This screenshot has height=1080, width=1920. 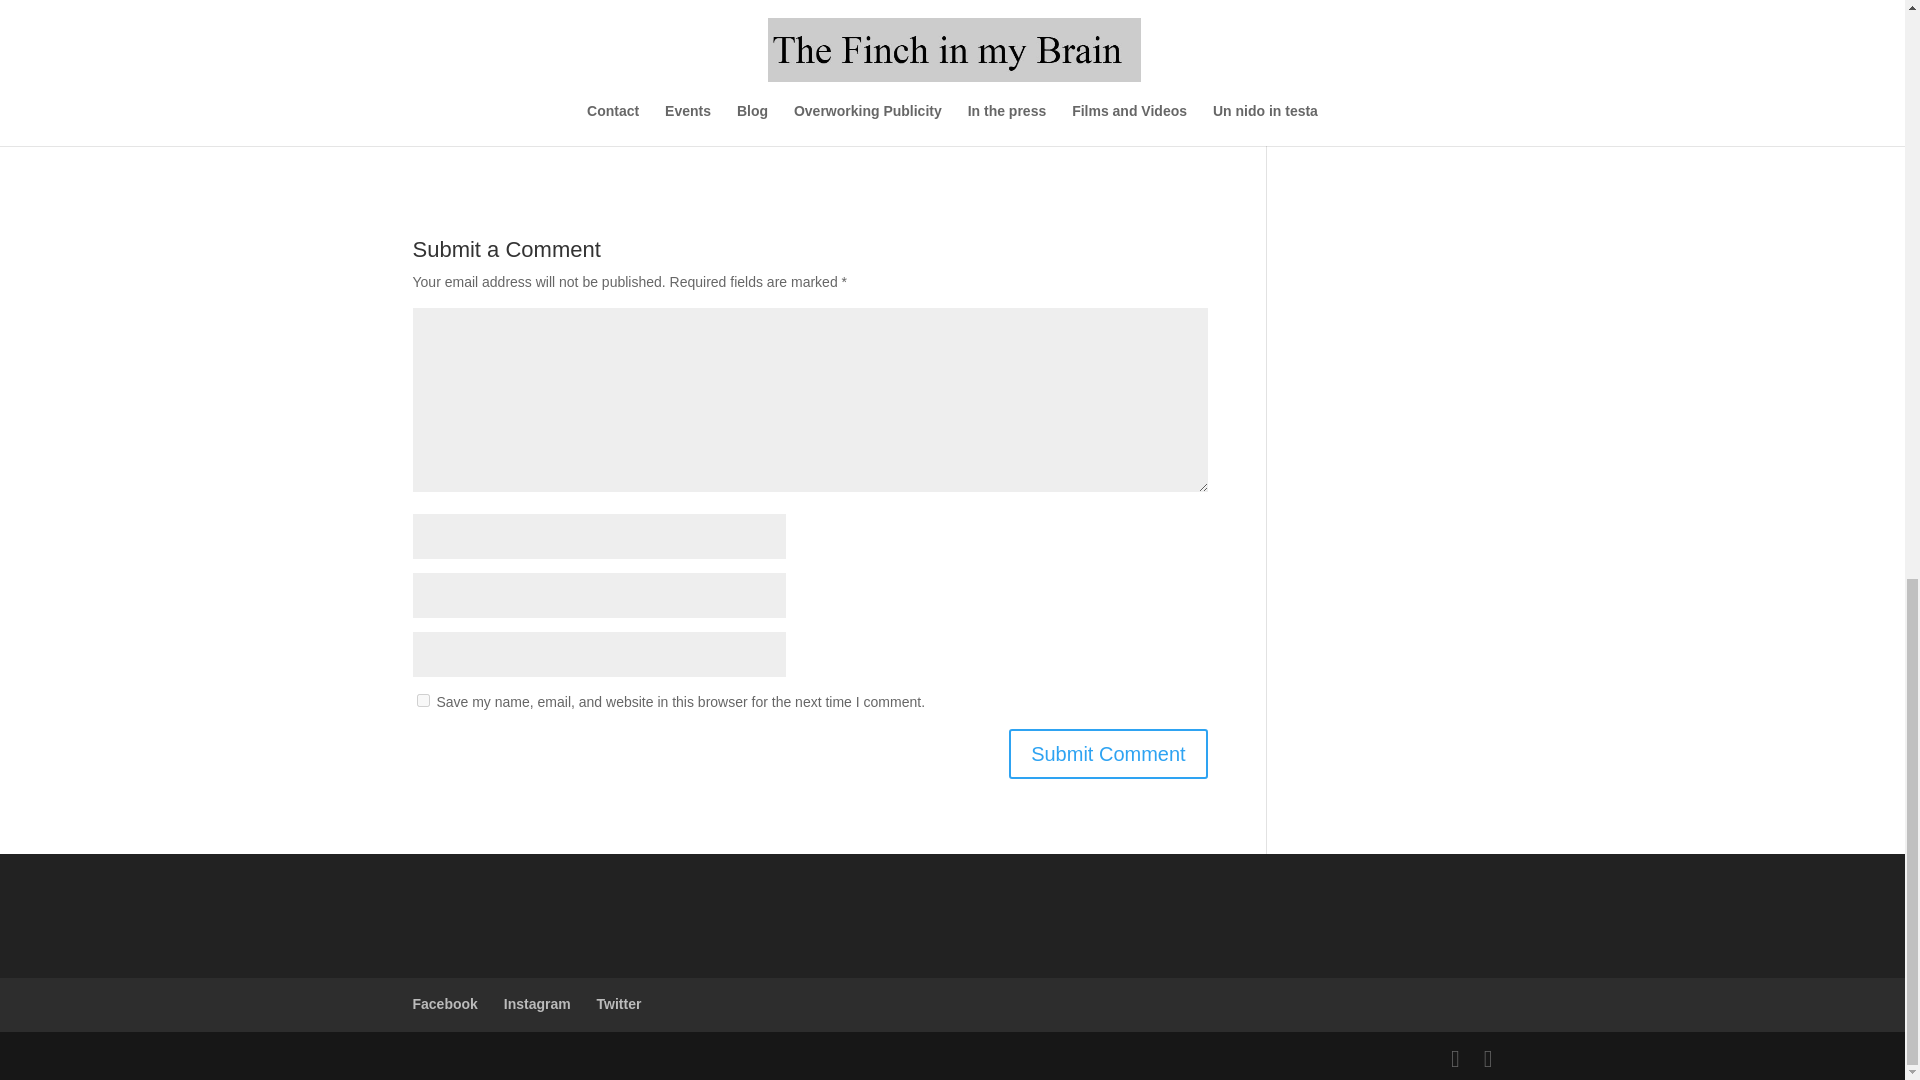 What do you see at coordinates (444, 1003) in the screenshot?
I see `Facebook` at bounding box center [444, 1003].